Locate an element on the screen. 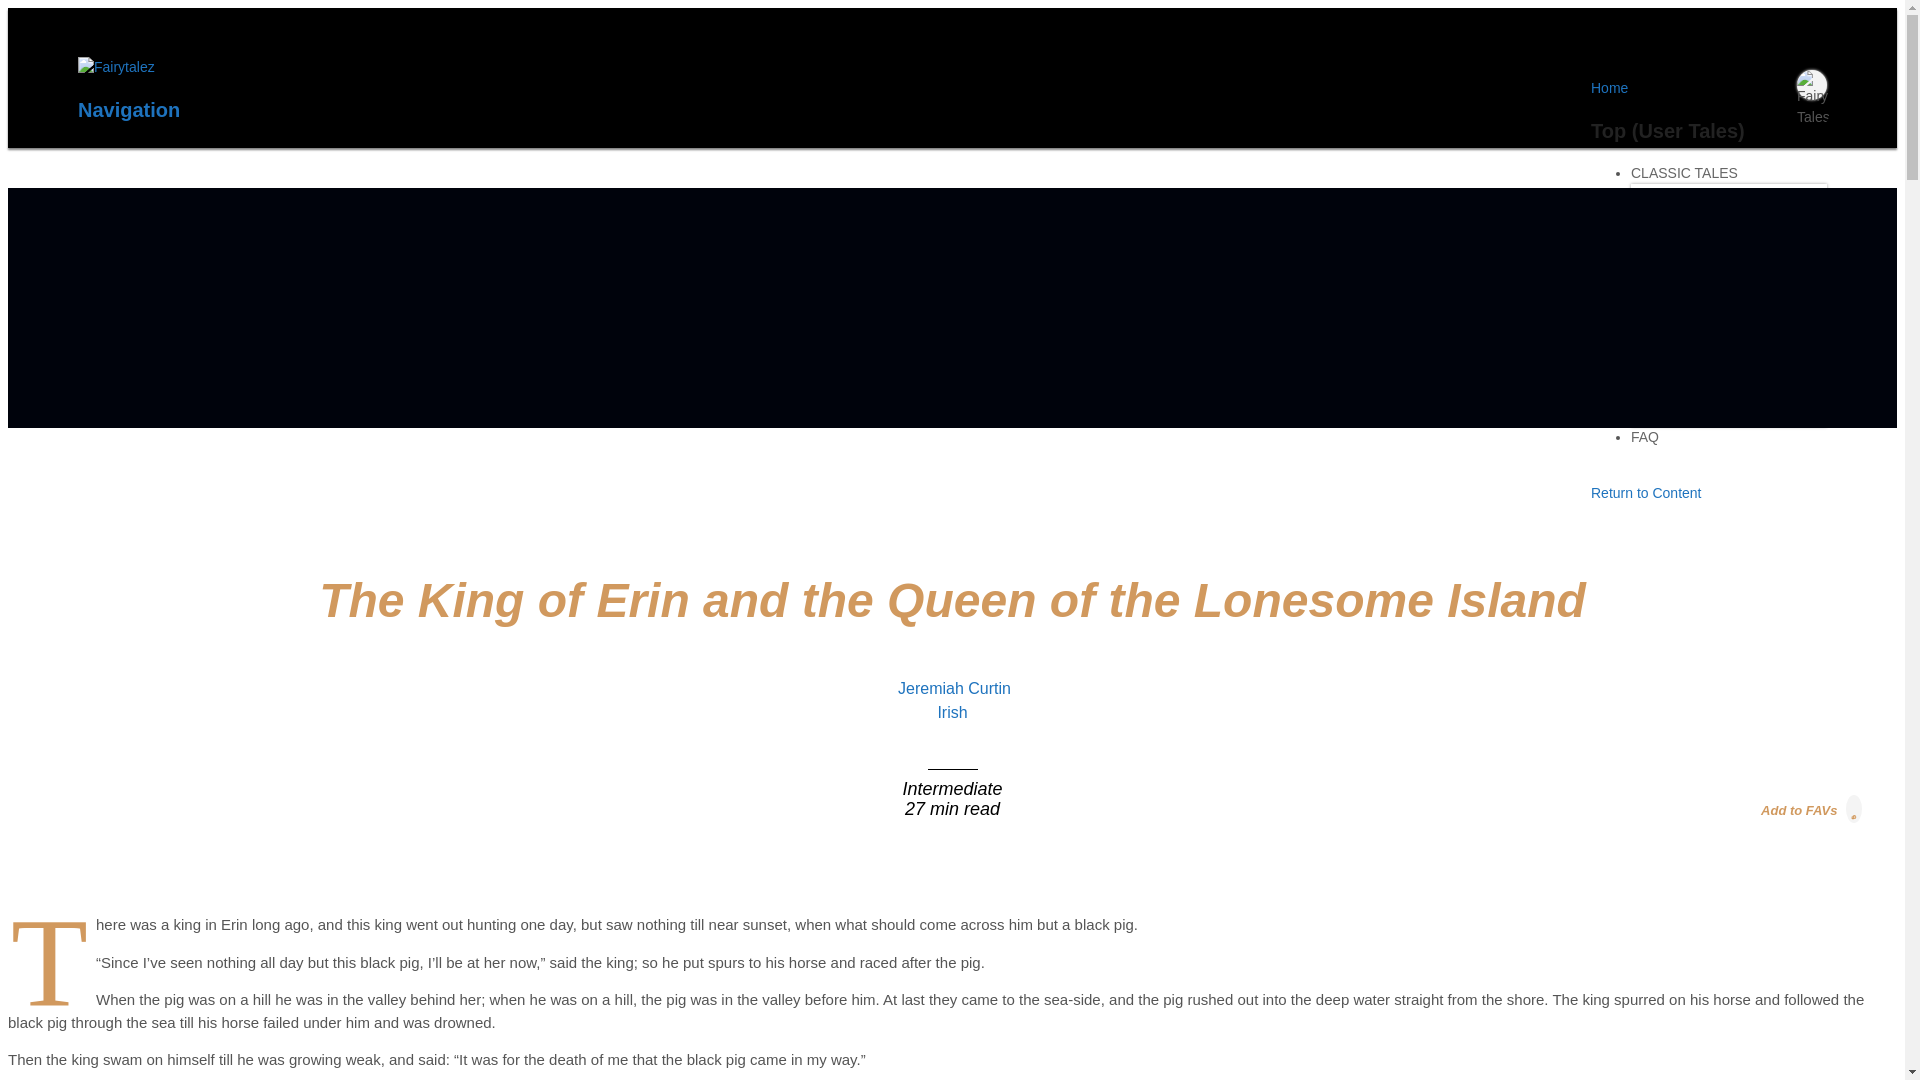 The height and width of the screenshot is (1080, 1920). Competitions is located at coordinates (1690, 396).